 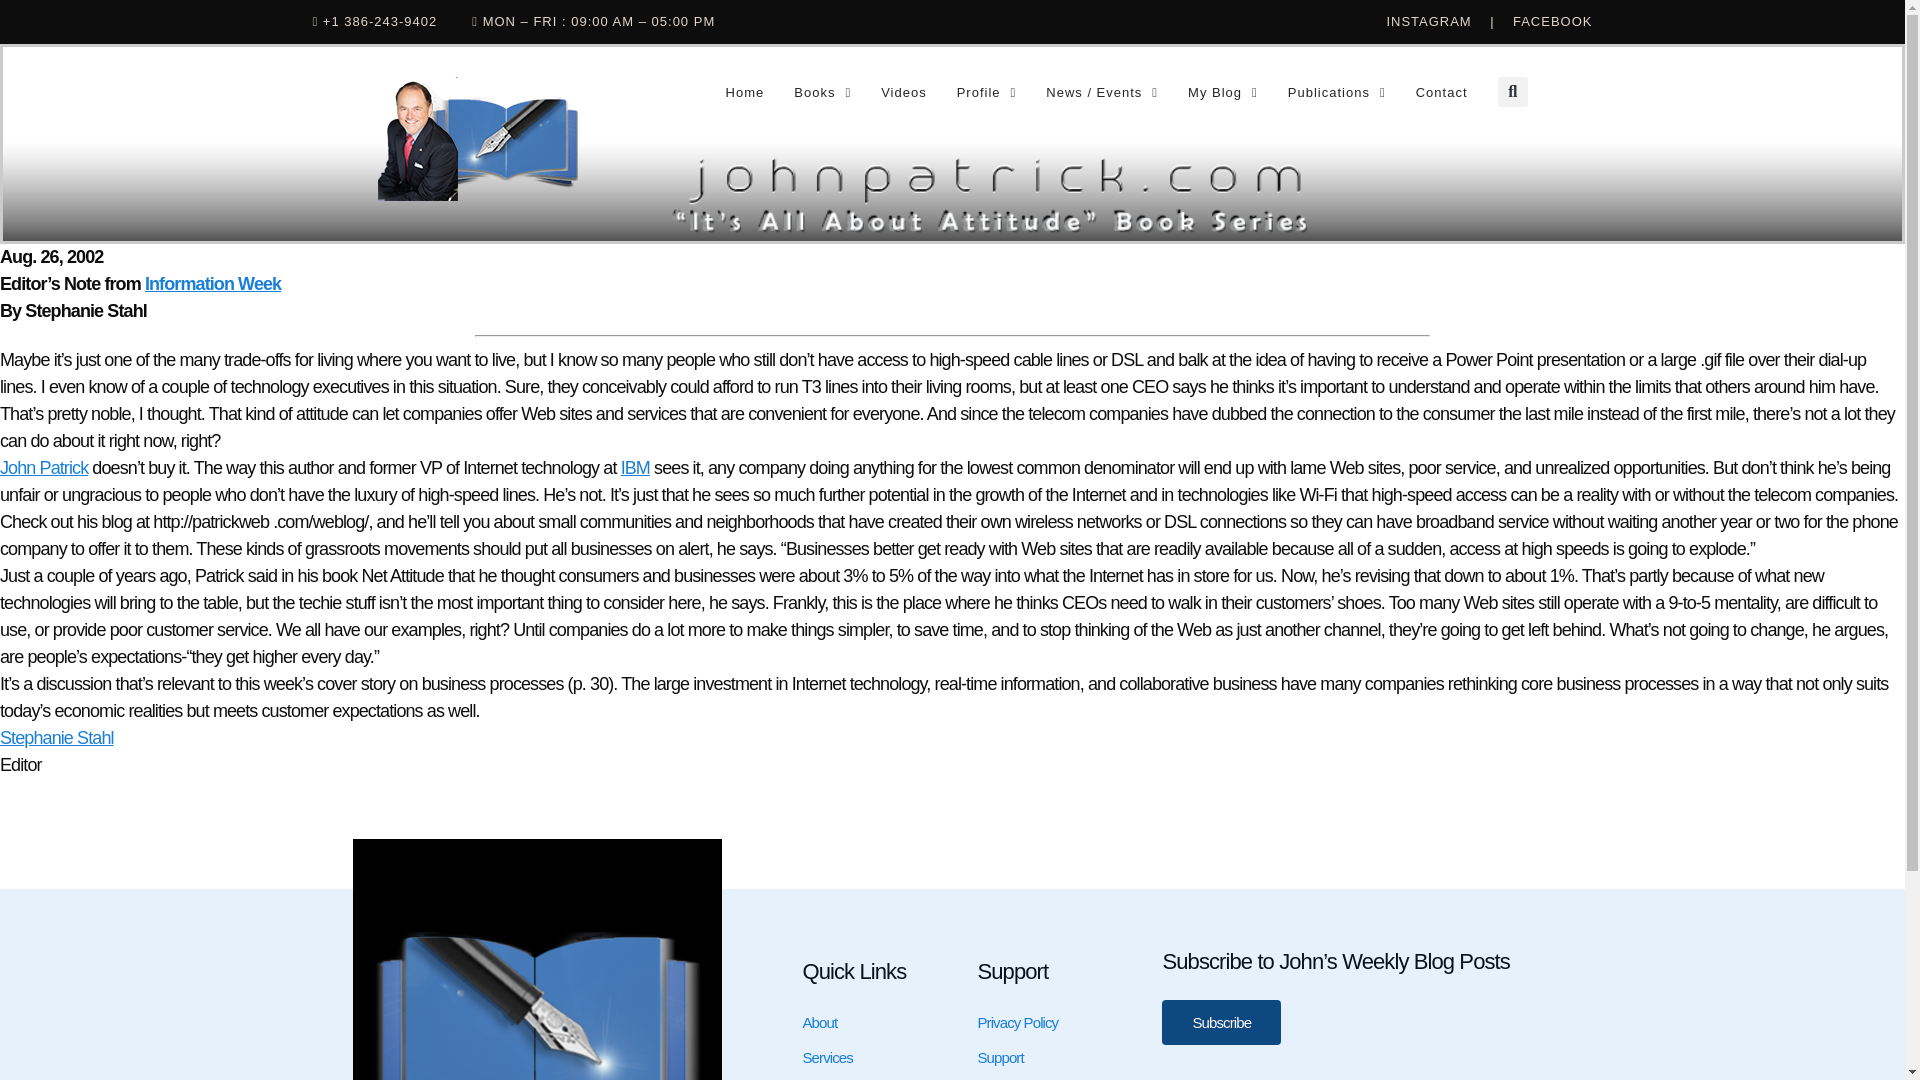 I want to click on Videos, so click(x=904, y=92).